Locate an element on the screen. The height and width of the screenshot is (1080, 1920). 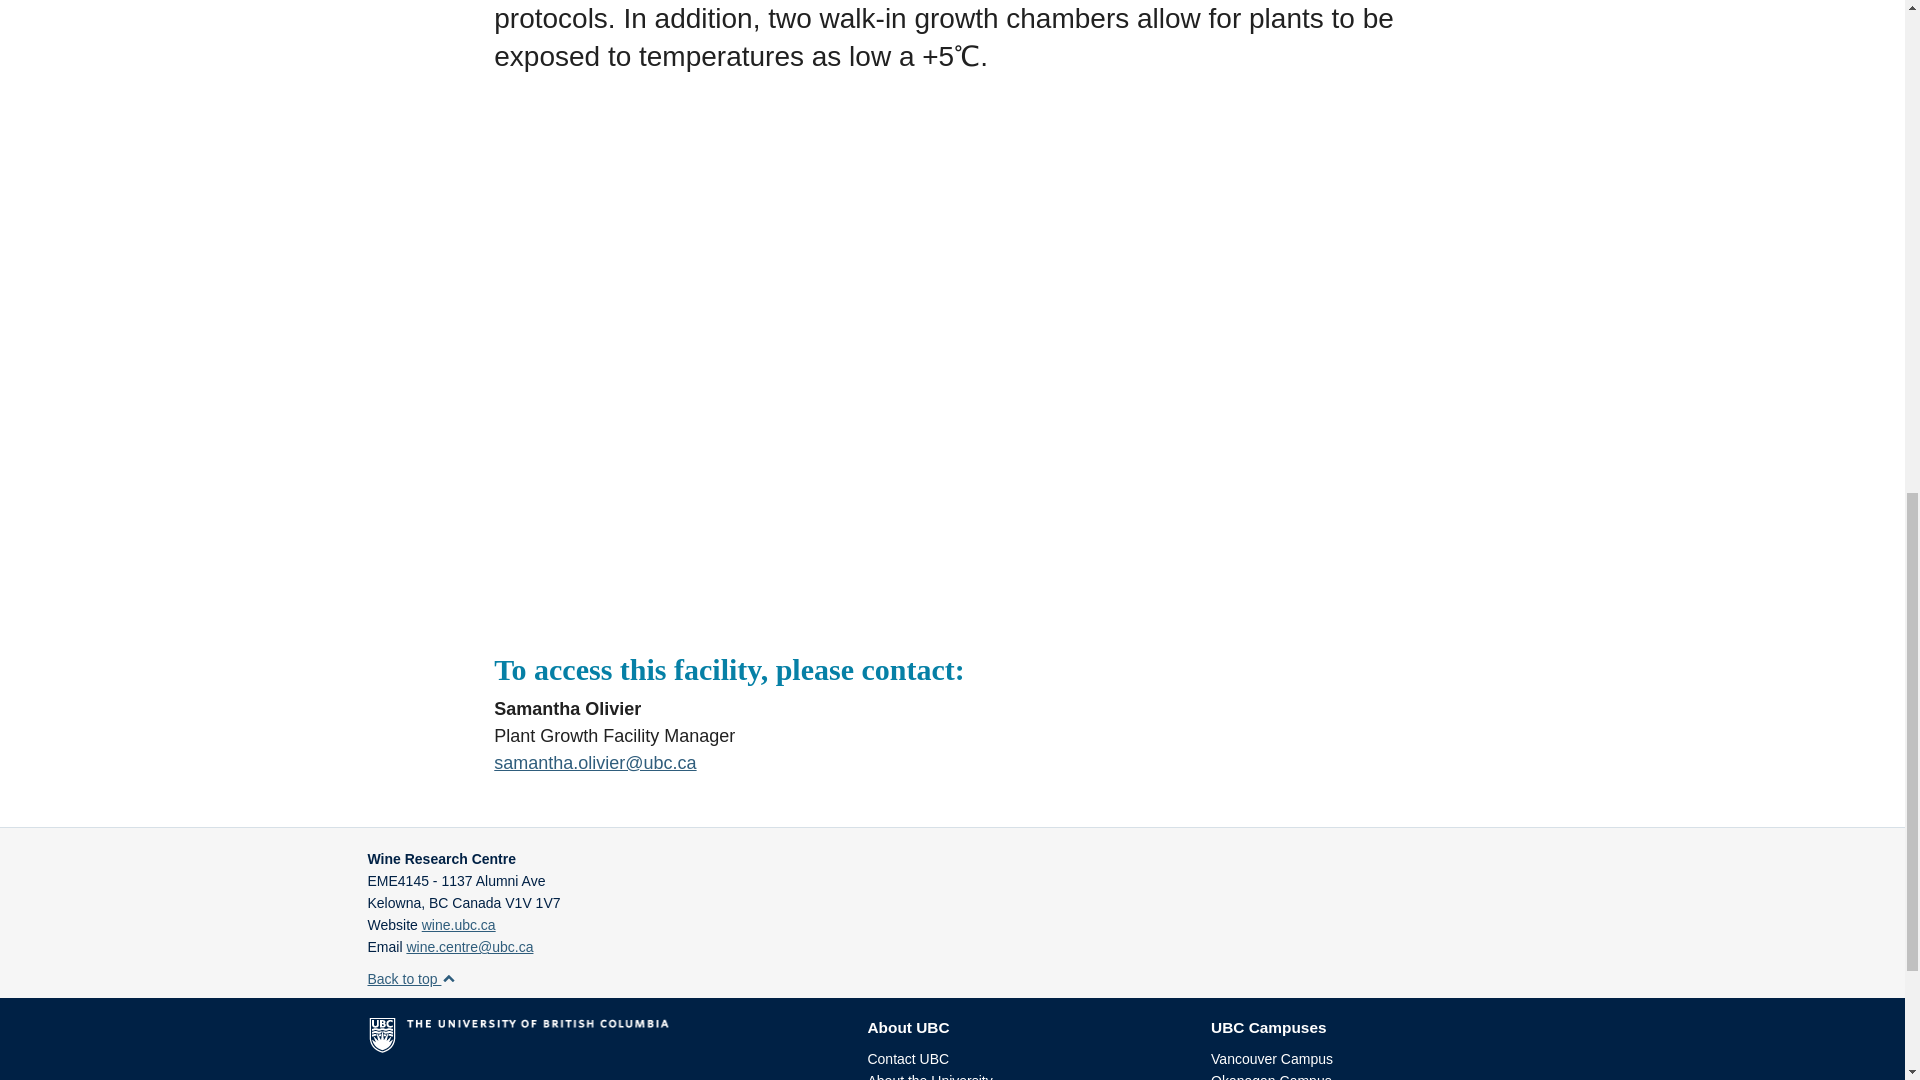
The University of British Columbia is located at coordinates (602, 1043).